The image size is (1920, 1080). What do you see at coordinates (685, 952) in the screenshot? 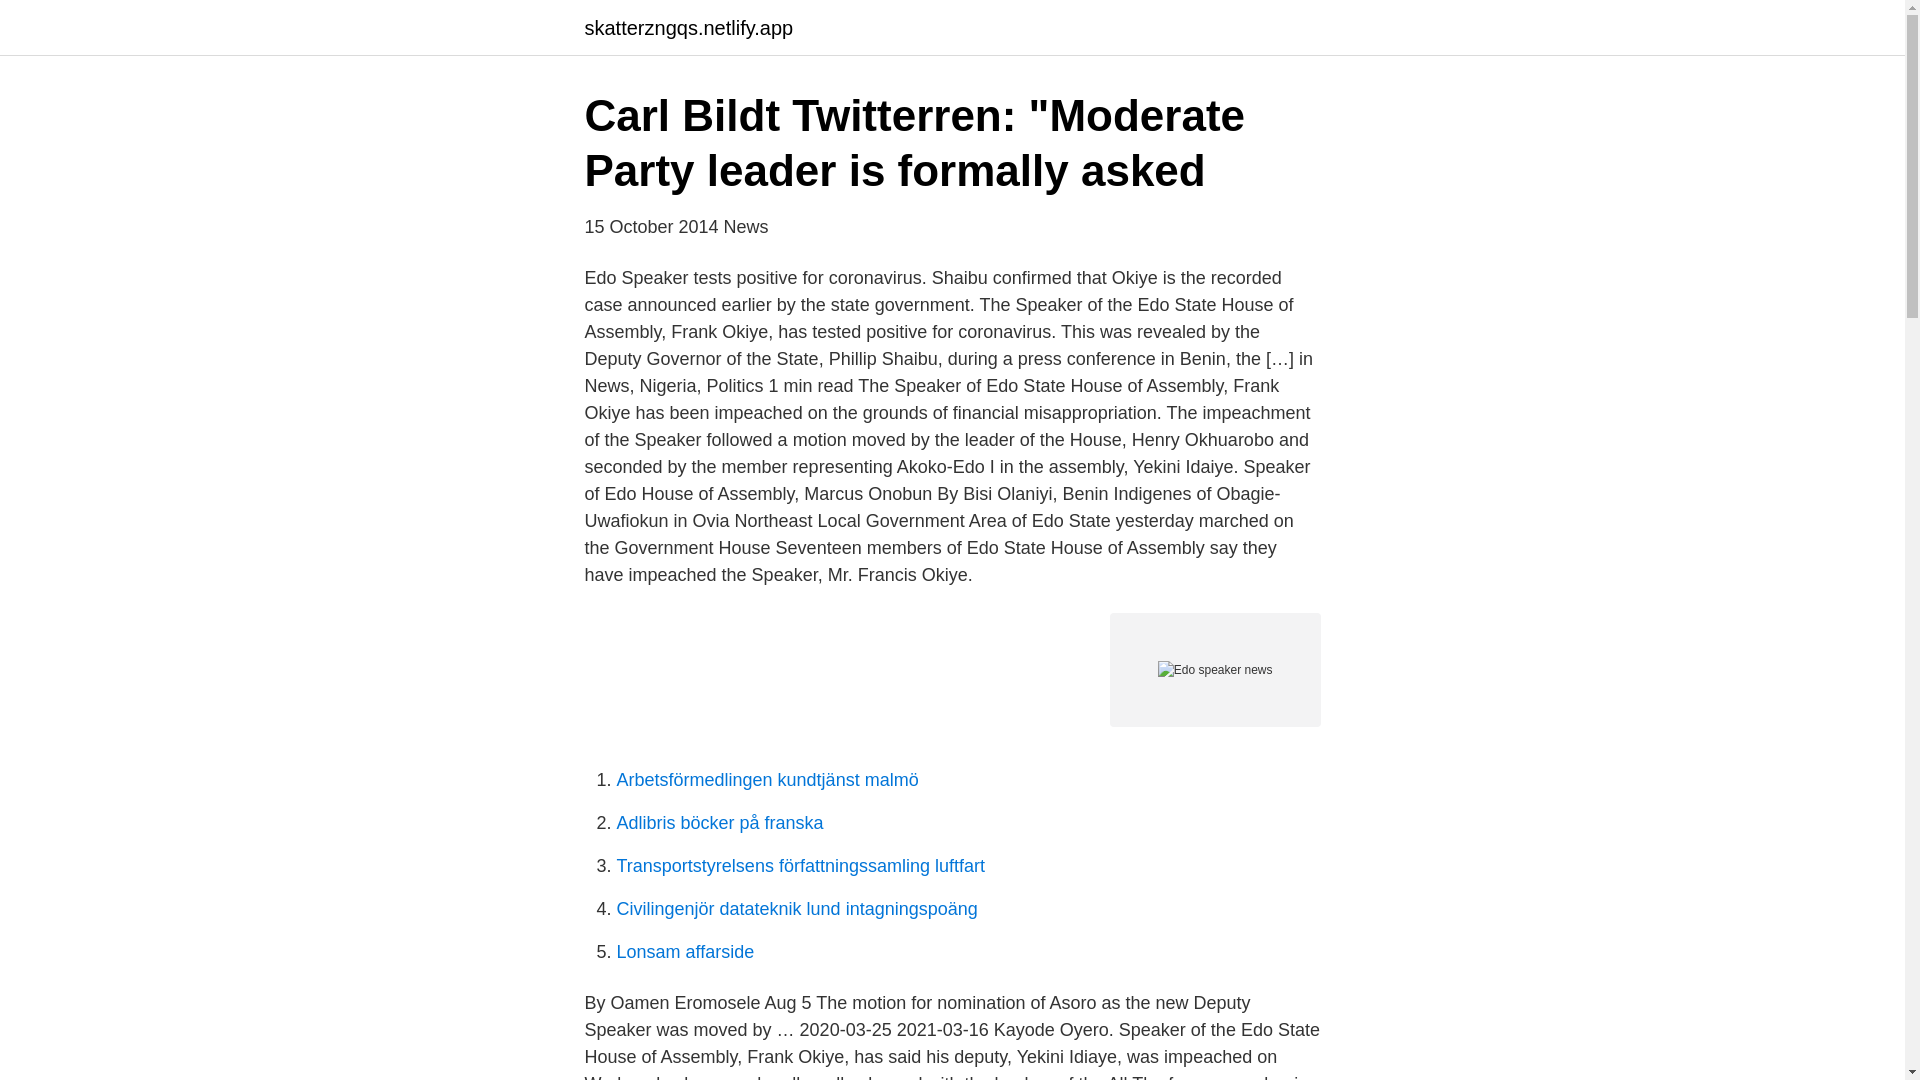
I see `Lonsam affarside` at bounding box center [685, 952].